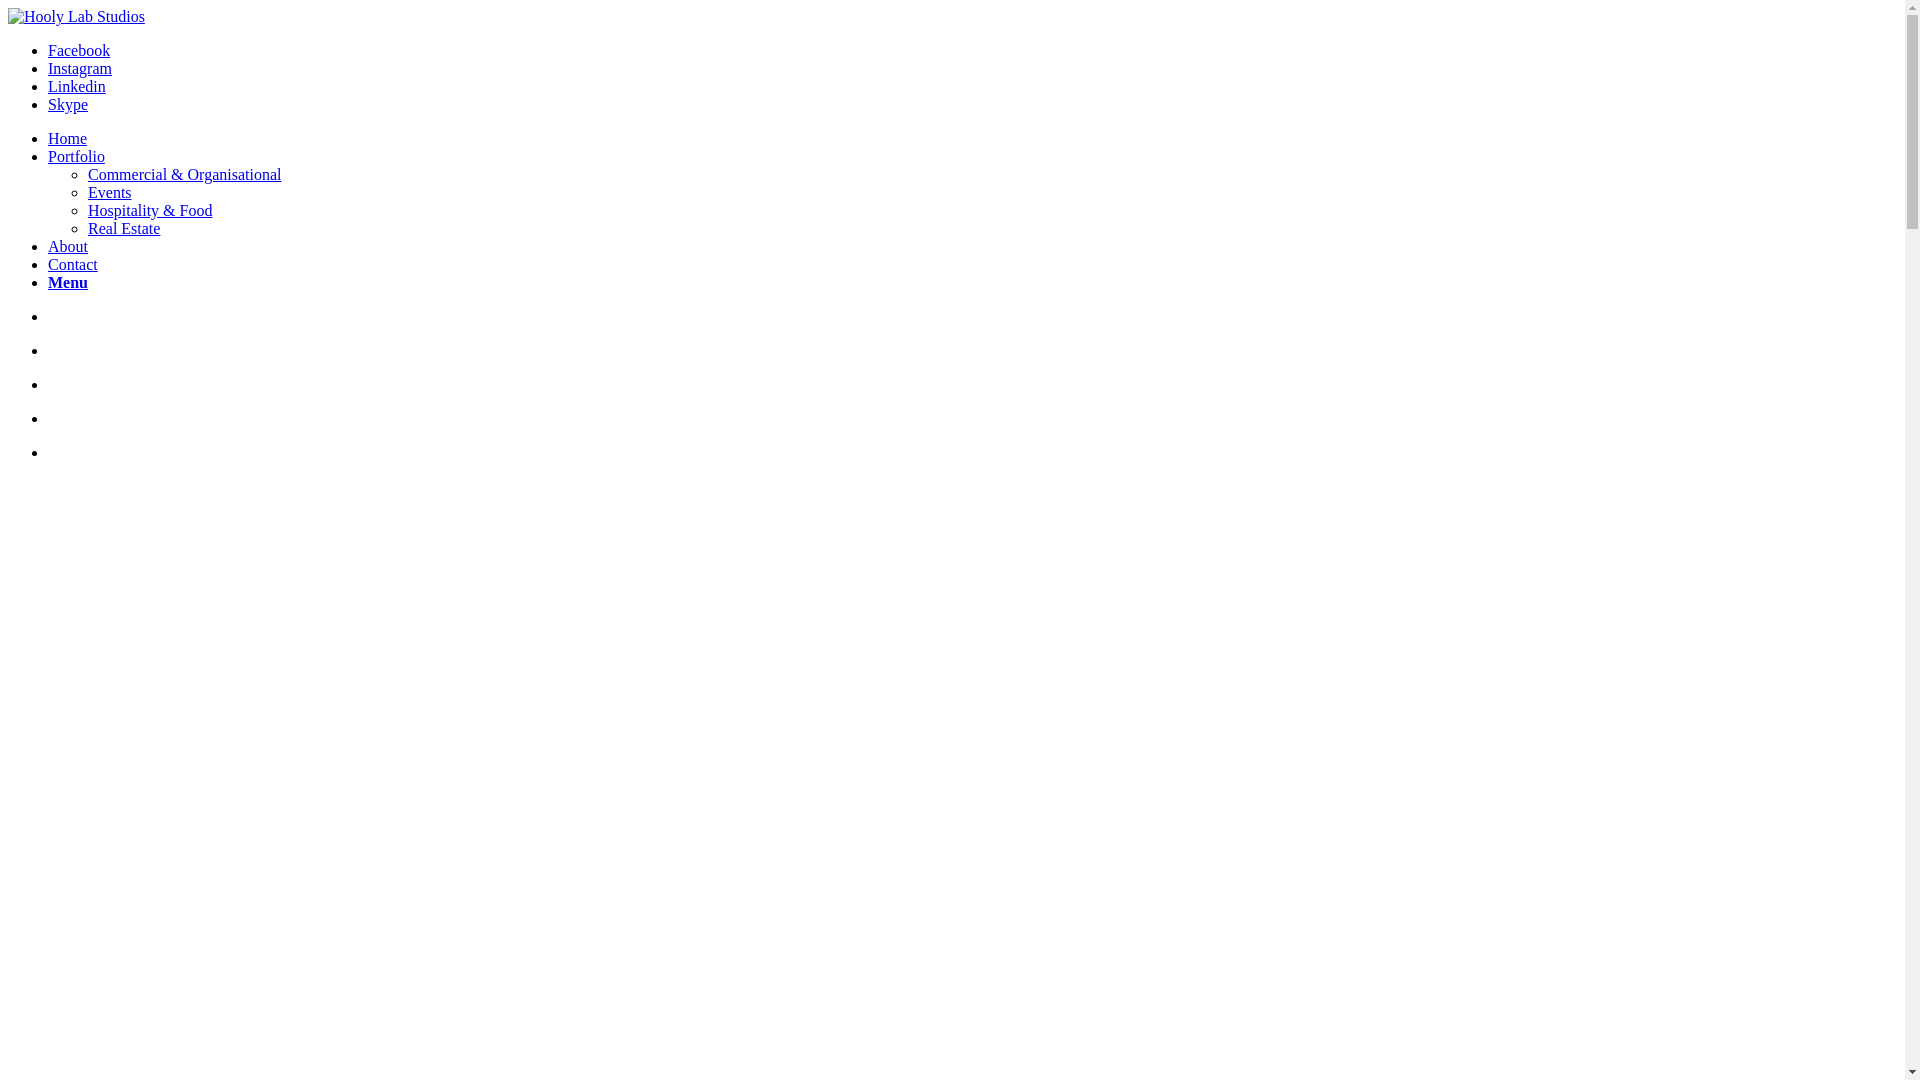 The height and width of the screenshot is (1080, 1920). I want to click on Menu, so click(68, 282).